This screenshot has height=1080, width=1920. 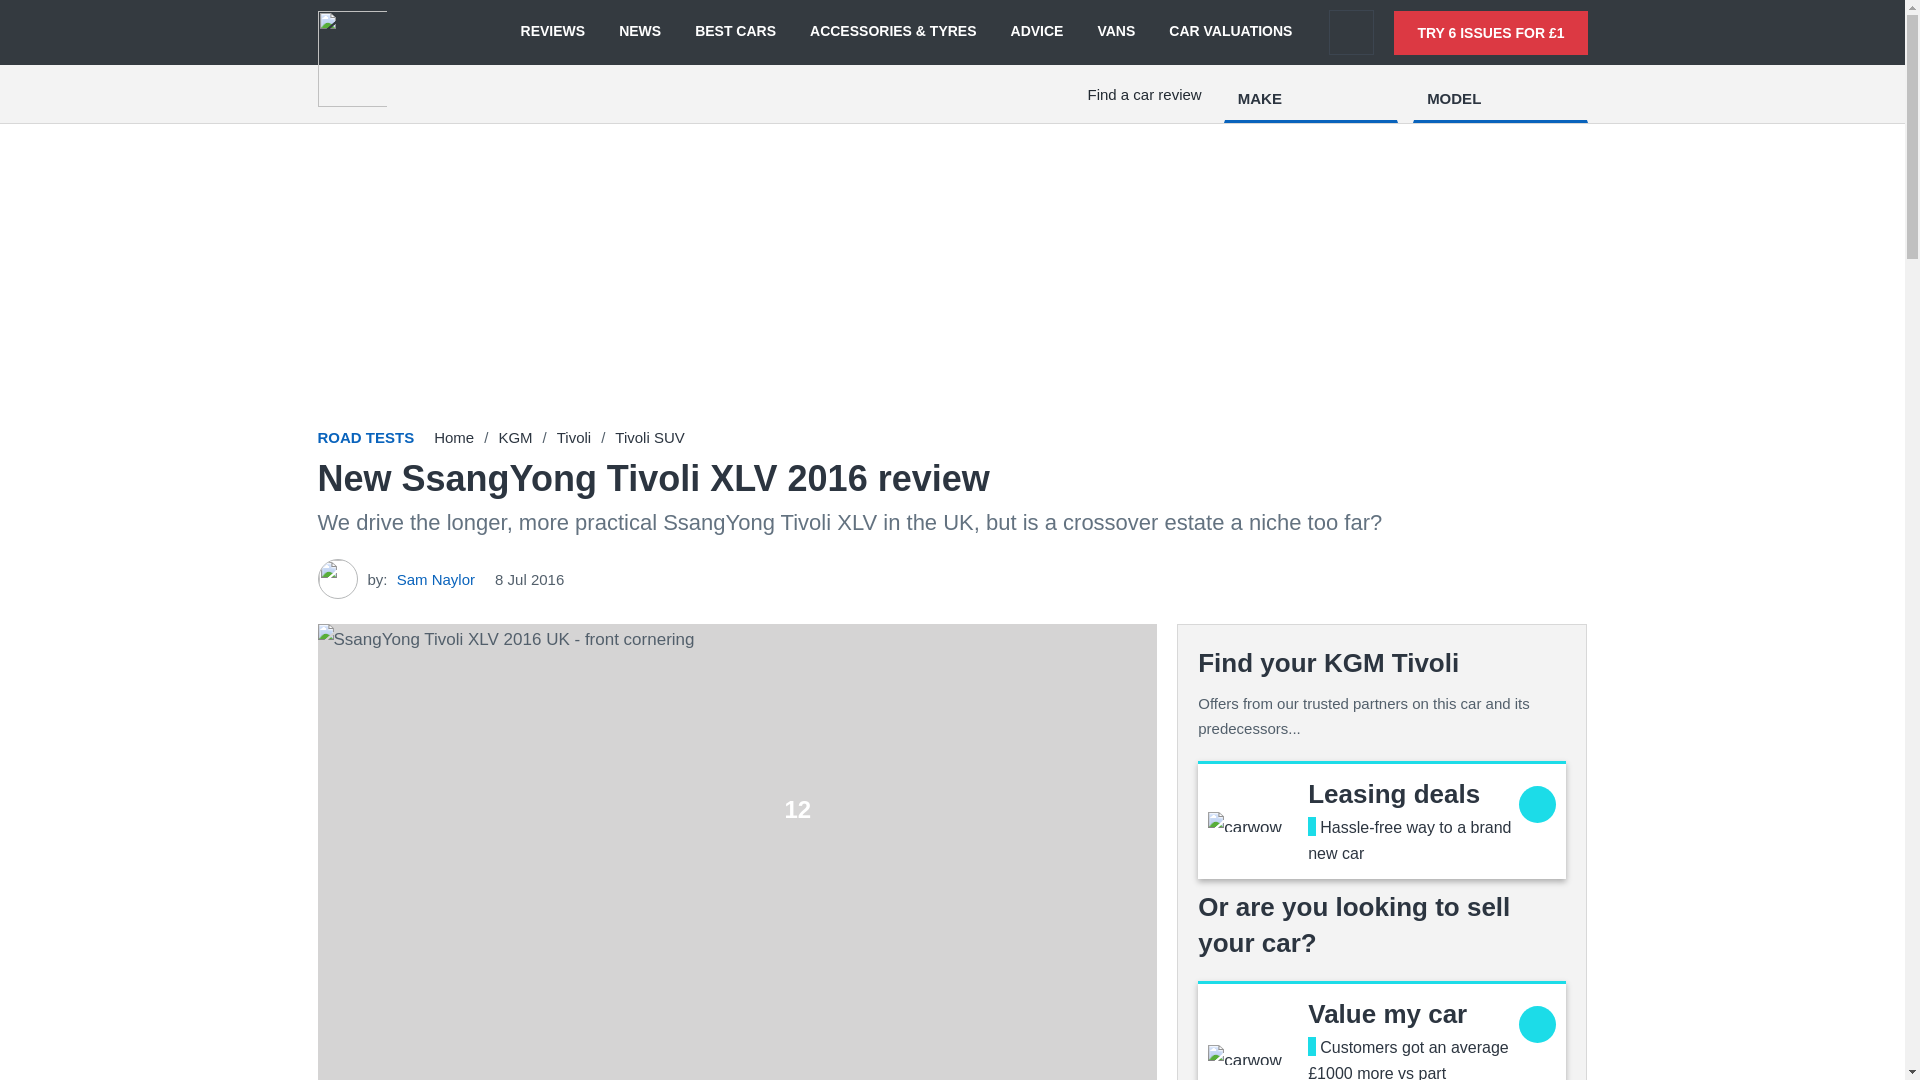 I want to click on VANS, so click(x=1116, y=32).